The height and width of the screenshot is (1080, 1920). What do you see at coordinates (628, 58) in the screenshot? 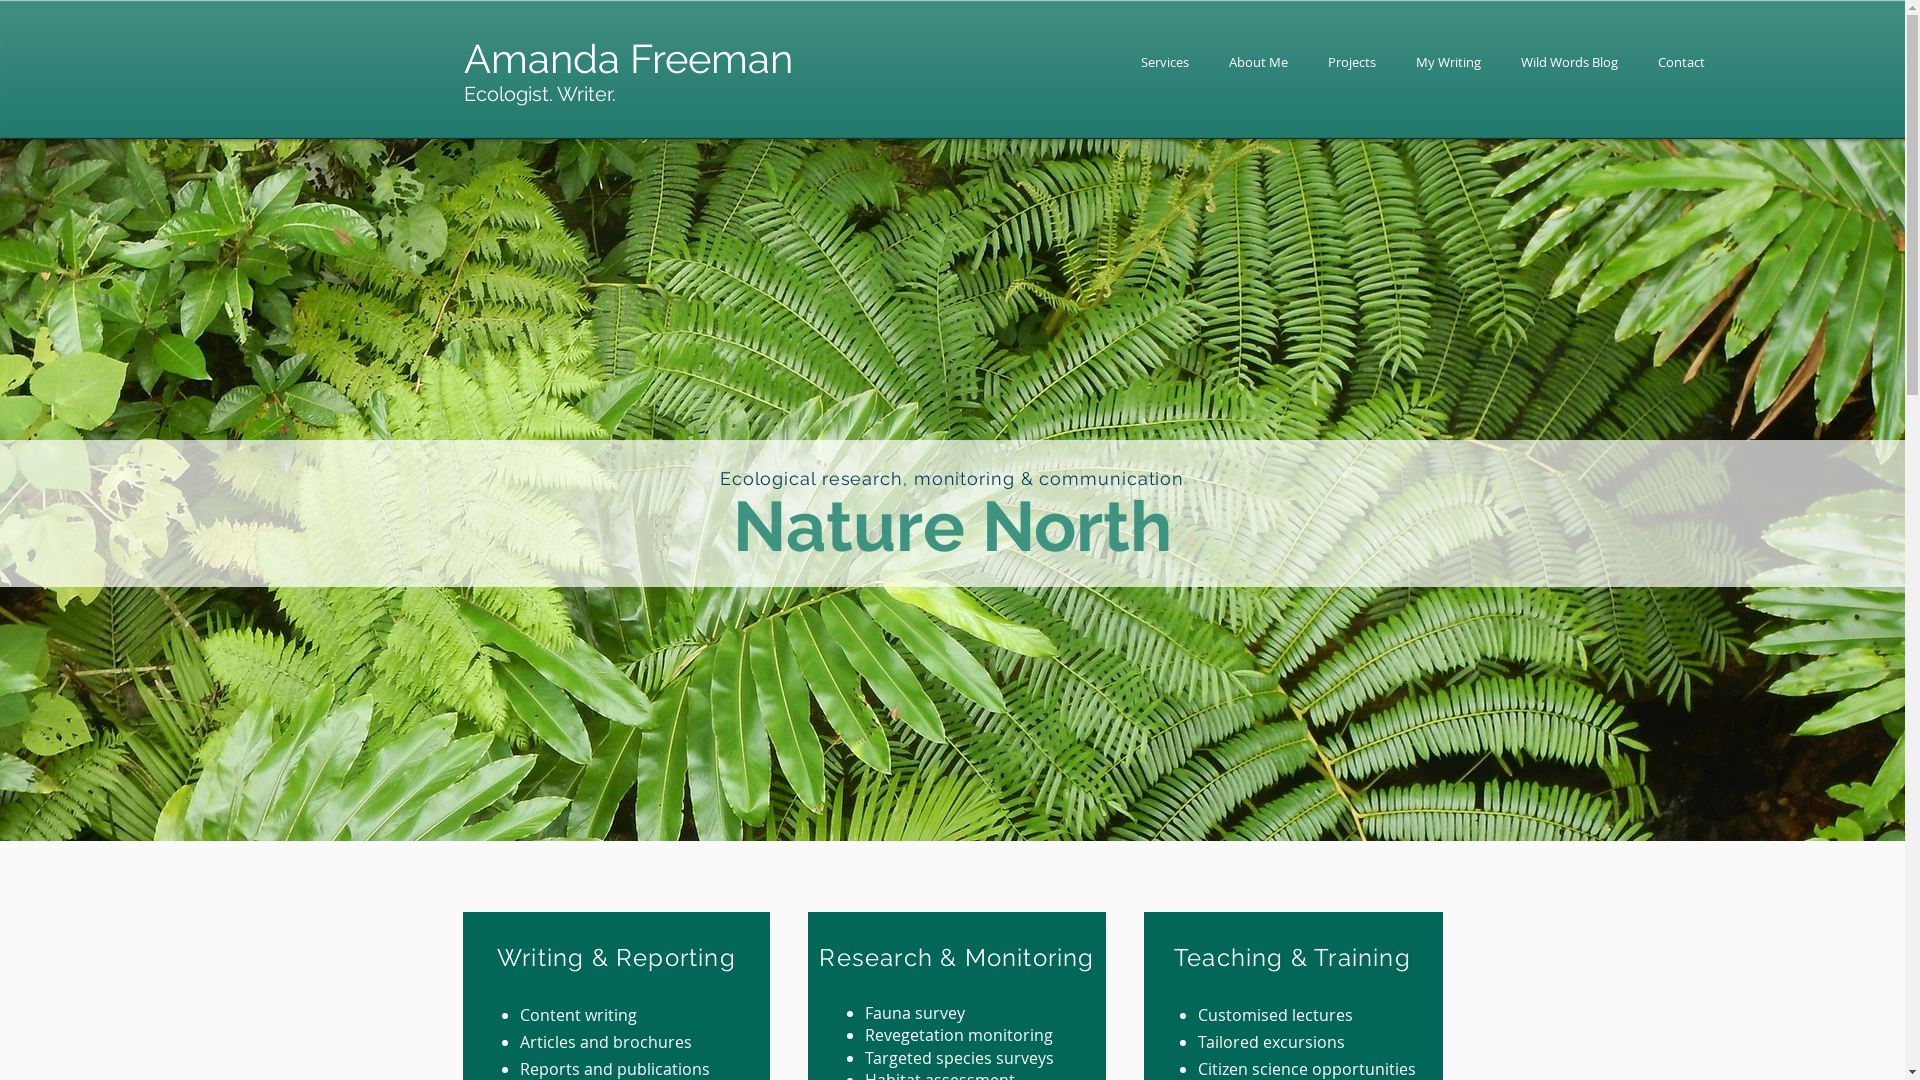
I see `Amanda Freeman` at bounding box center [628, 58].